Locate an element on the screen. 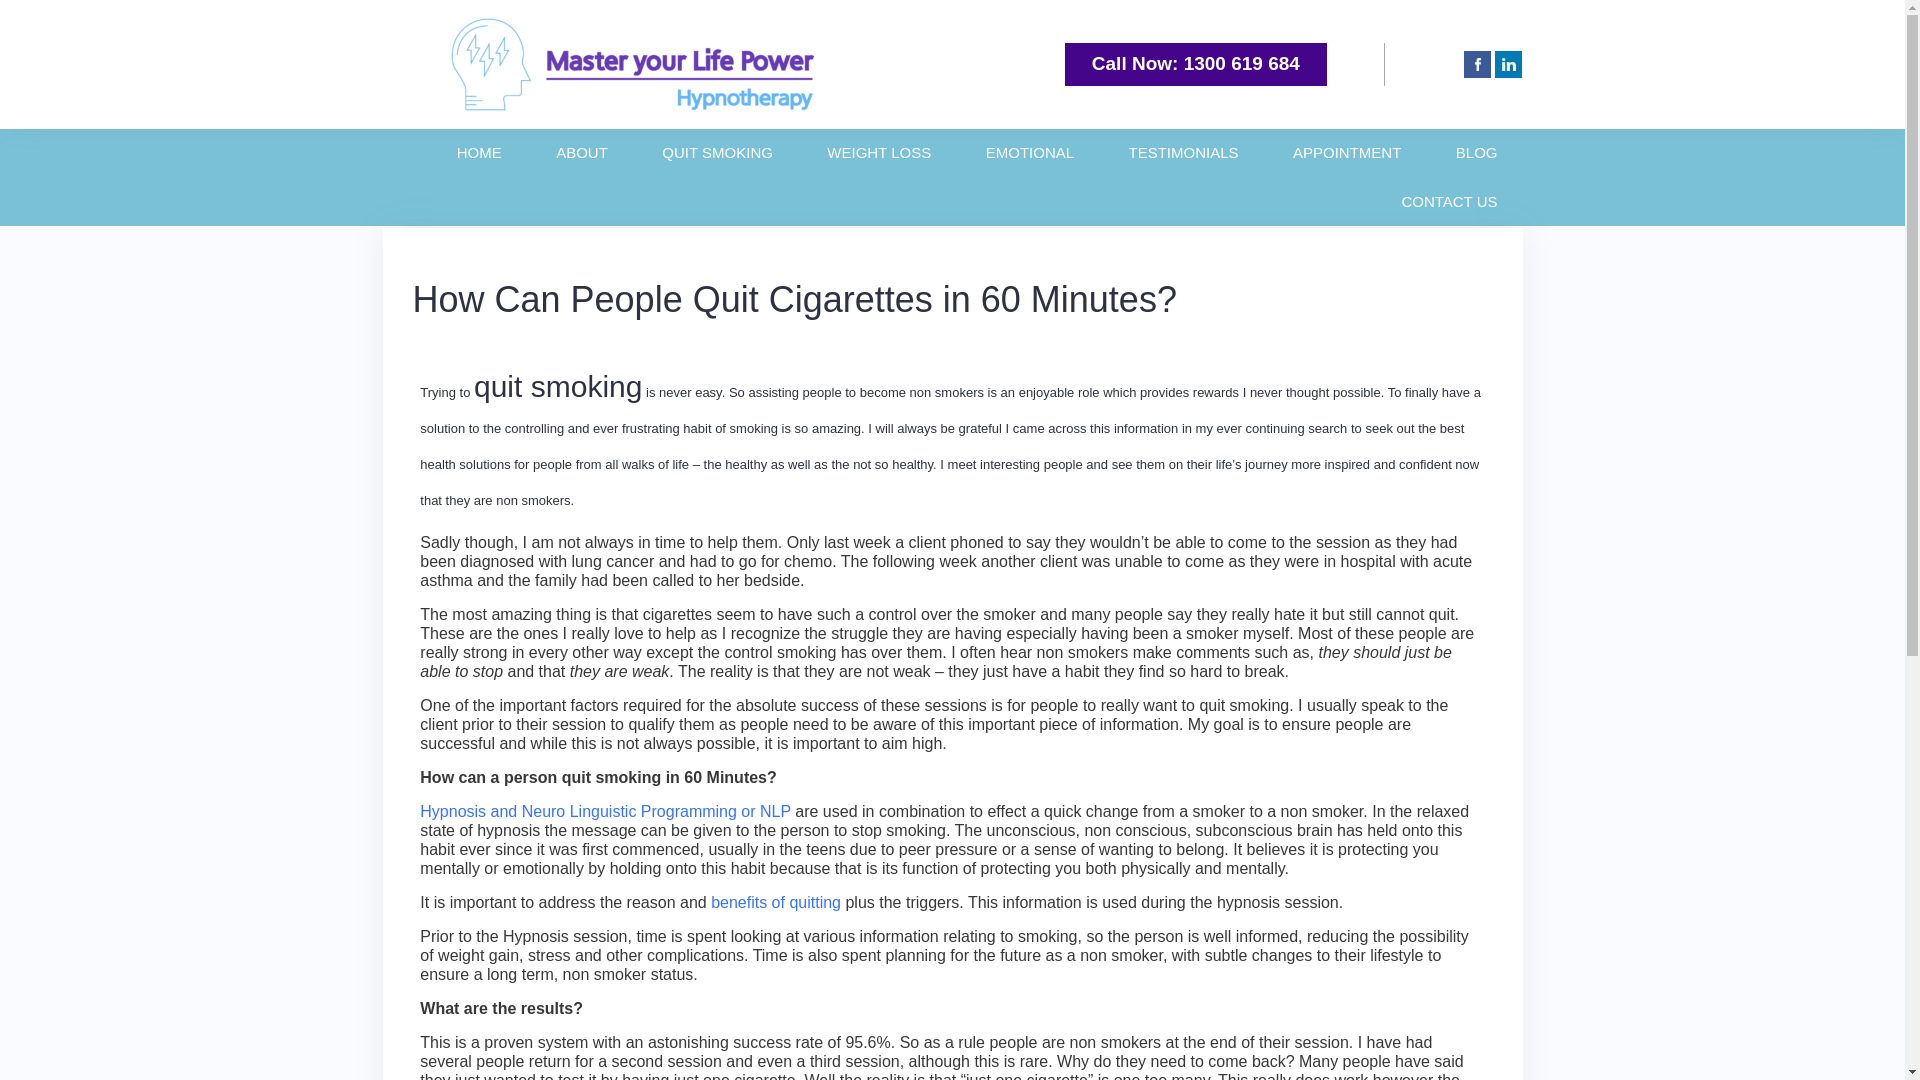 The height and width of the screenshot is (1080, 1920). WEIGHT LOSS is located at coordinates (879, 153).